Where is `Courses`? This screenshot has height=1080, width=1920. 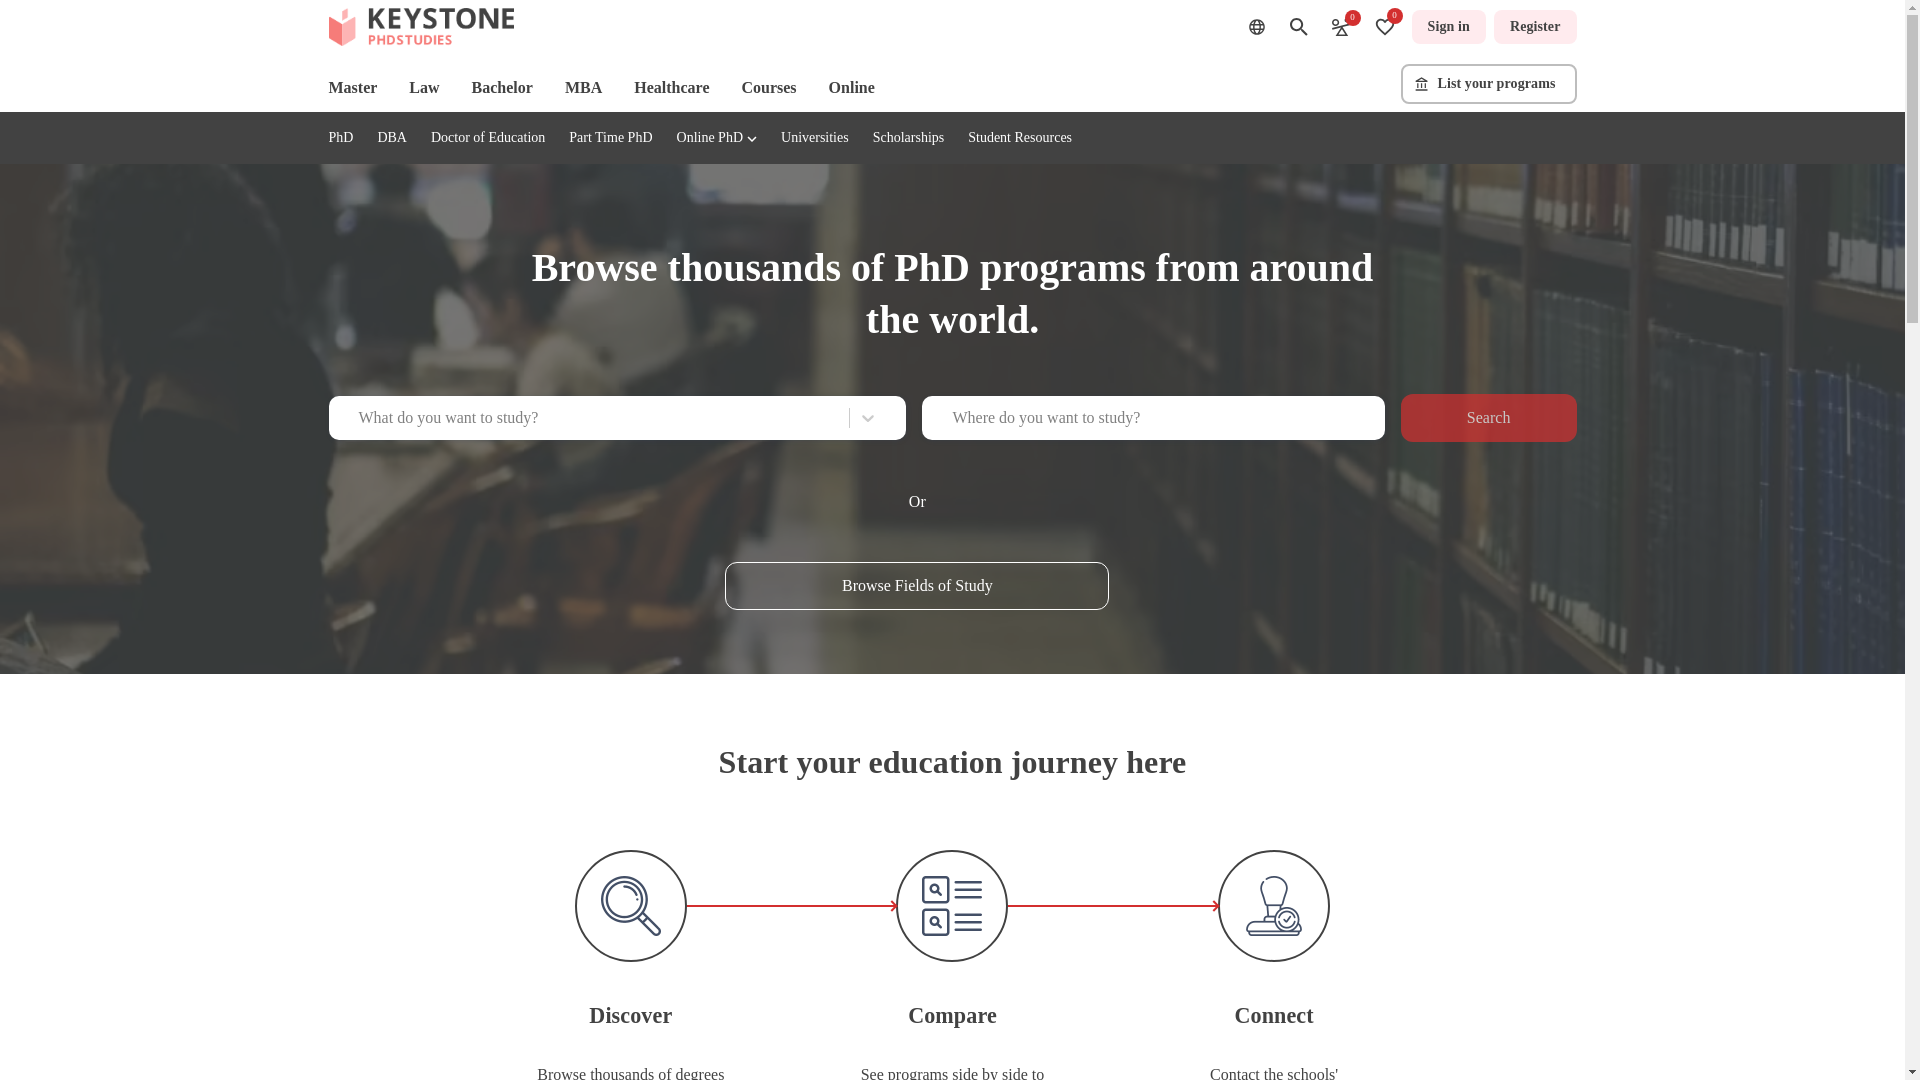 Courses is located at coordinates (768, 88).